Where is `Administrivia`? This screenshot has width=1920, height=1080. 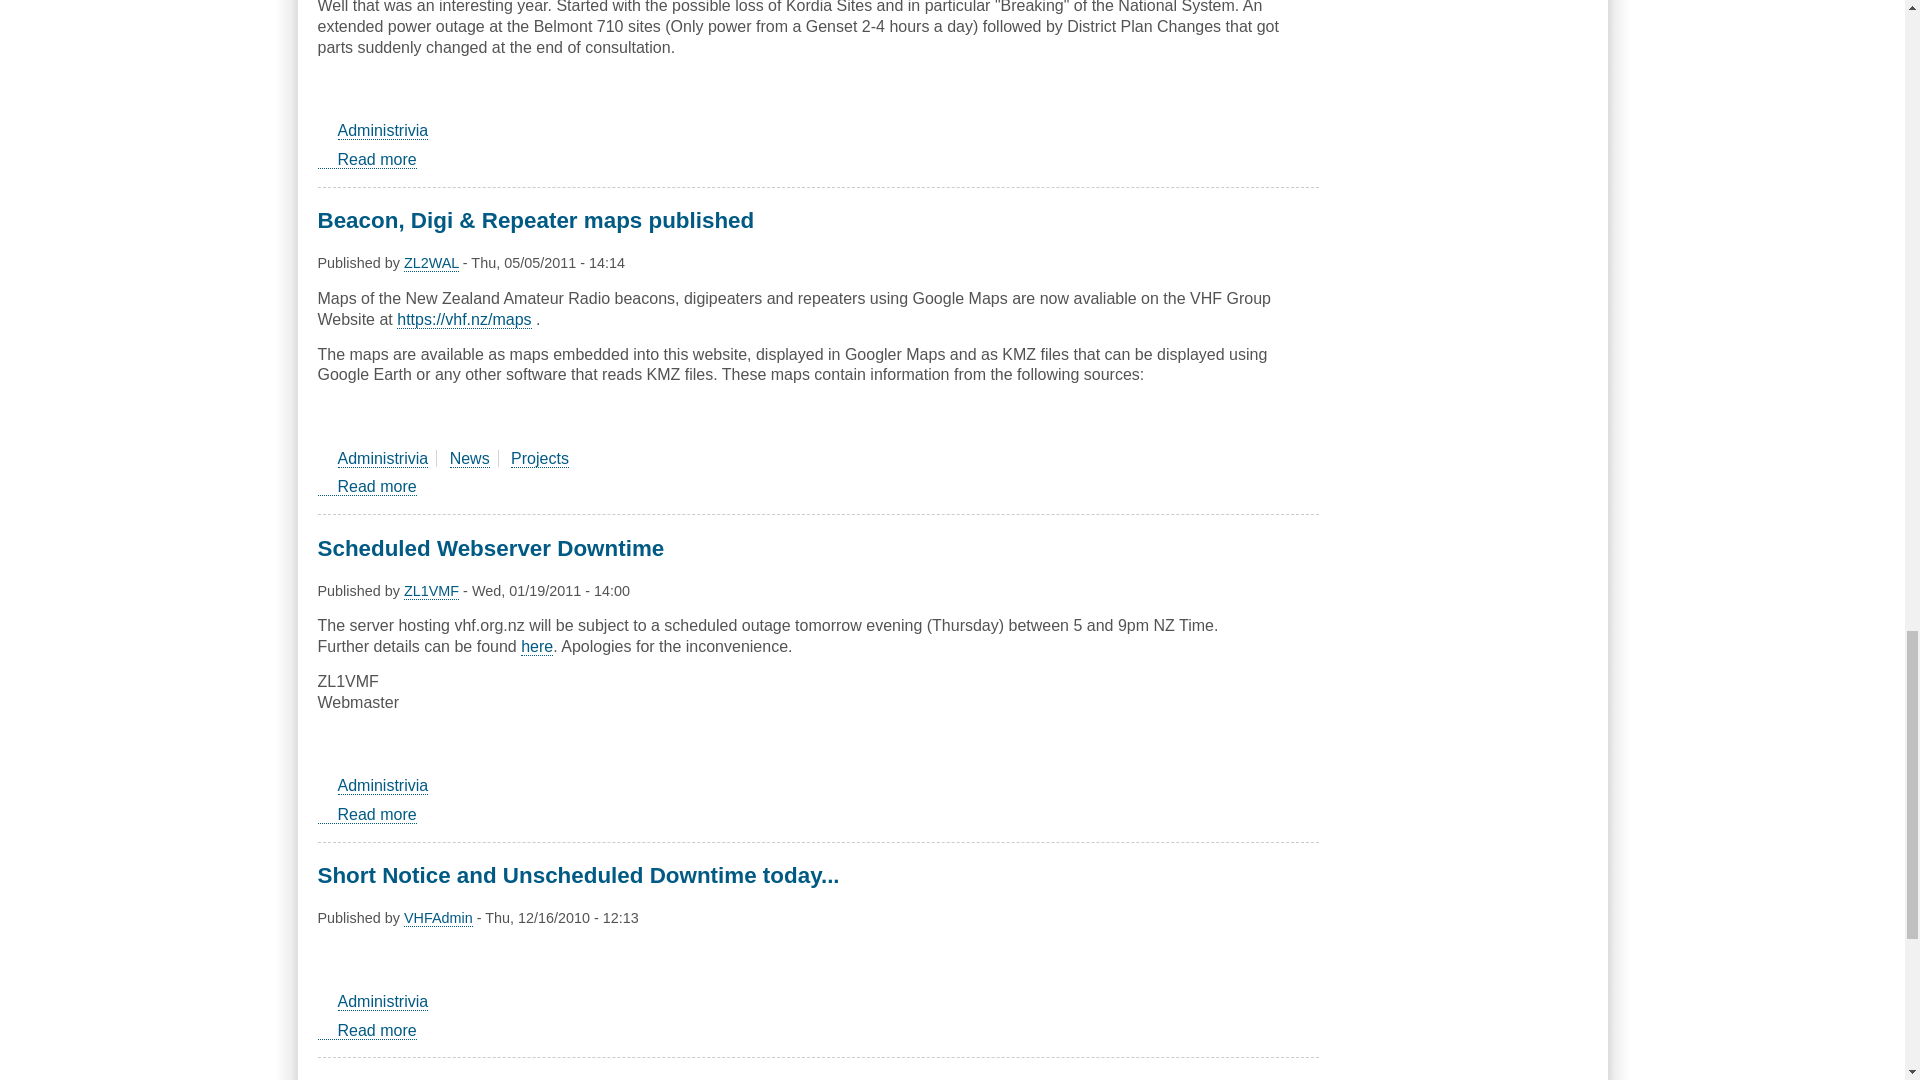
Administrivia is located at coordinates (382, 131).